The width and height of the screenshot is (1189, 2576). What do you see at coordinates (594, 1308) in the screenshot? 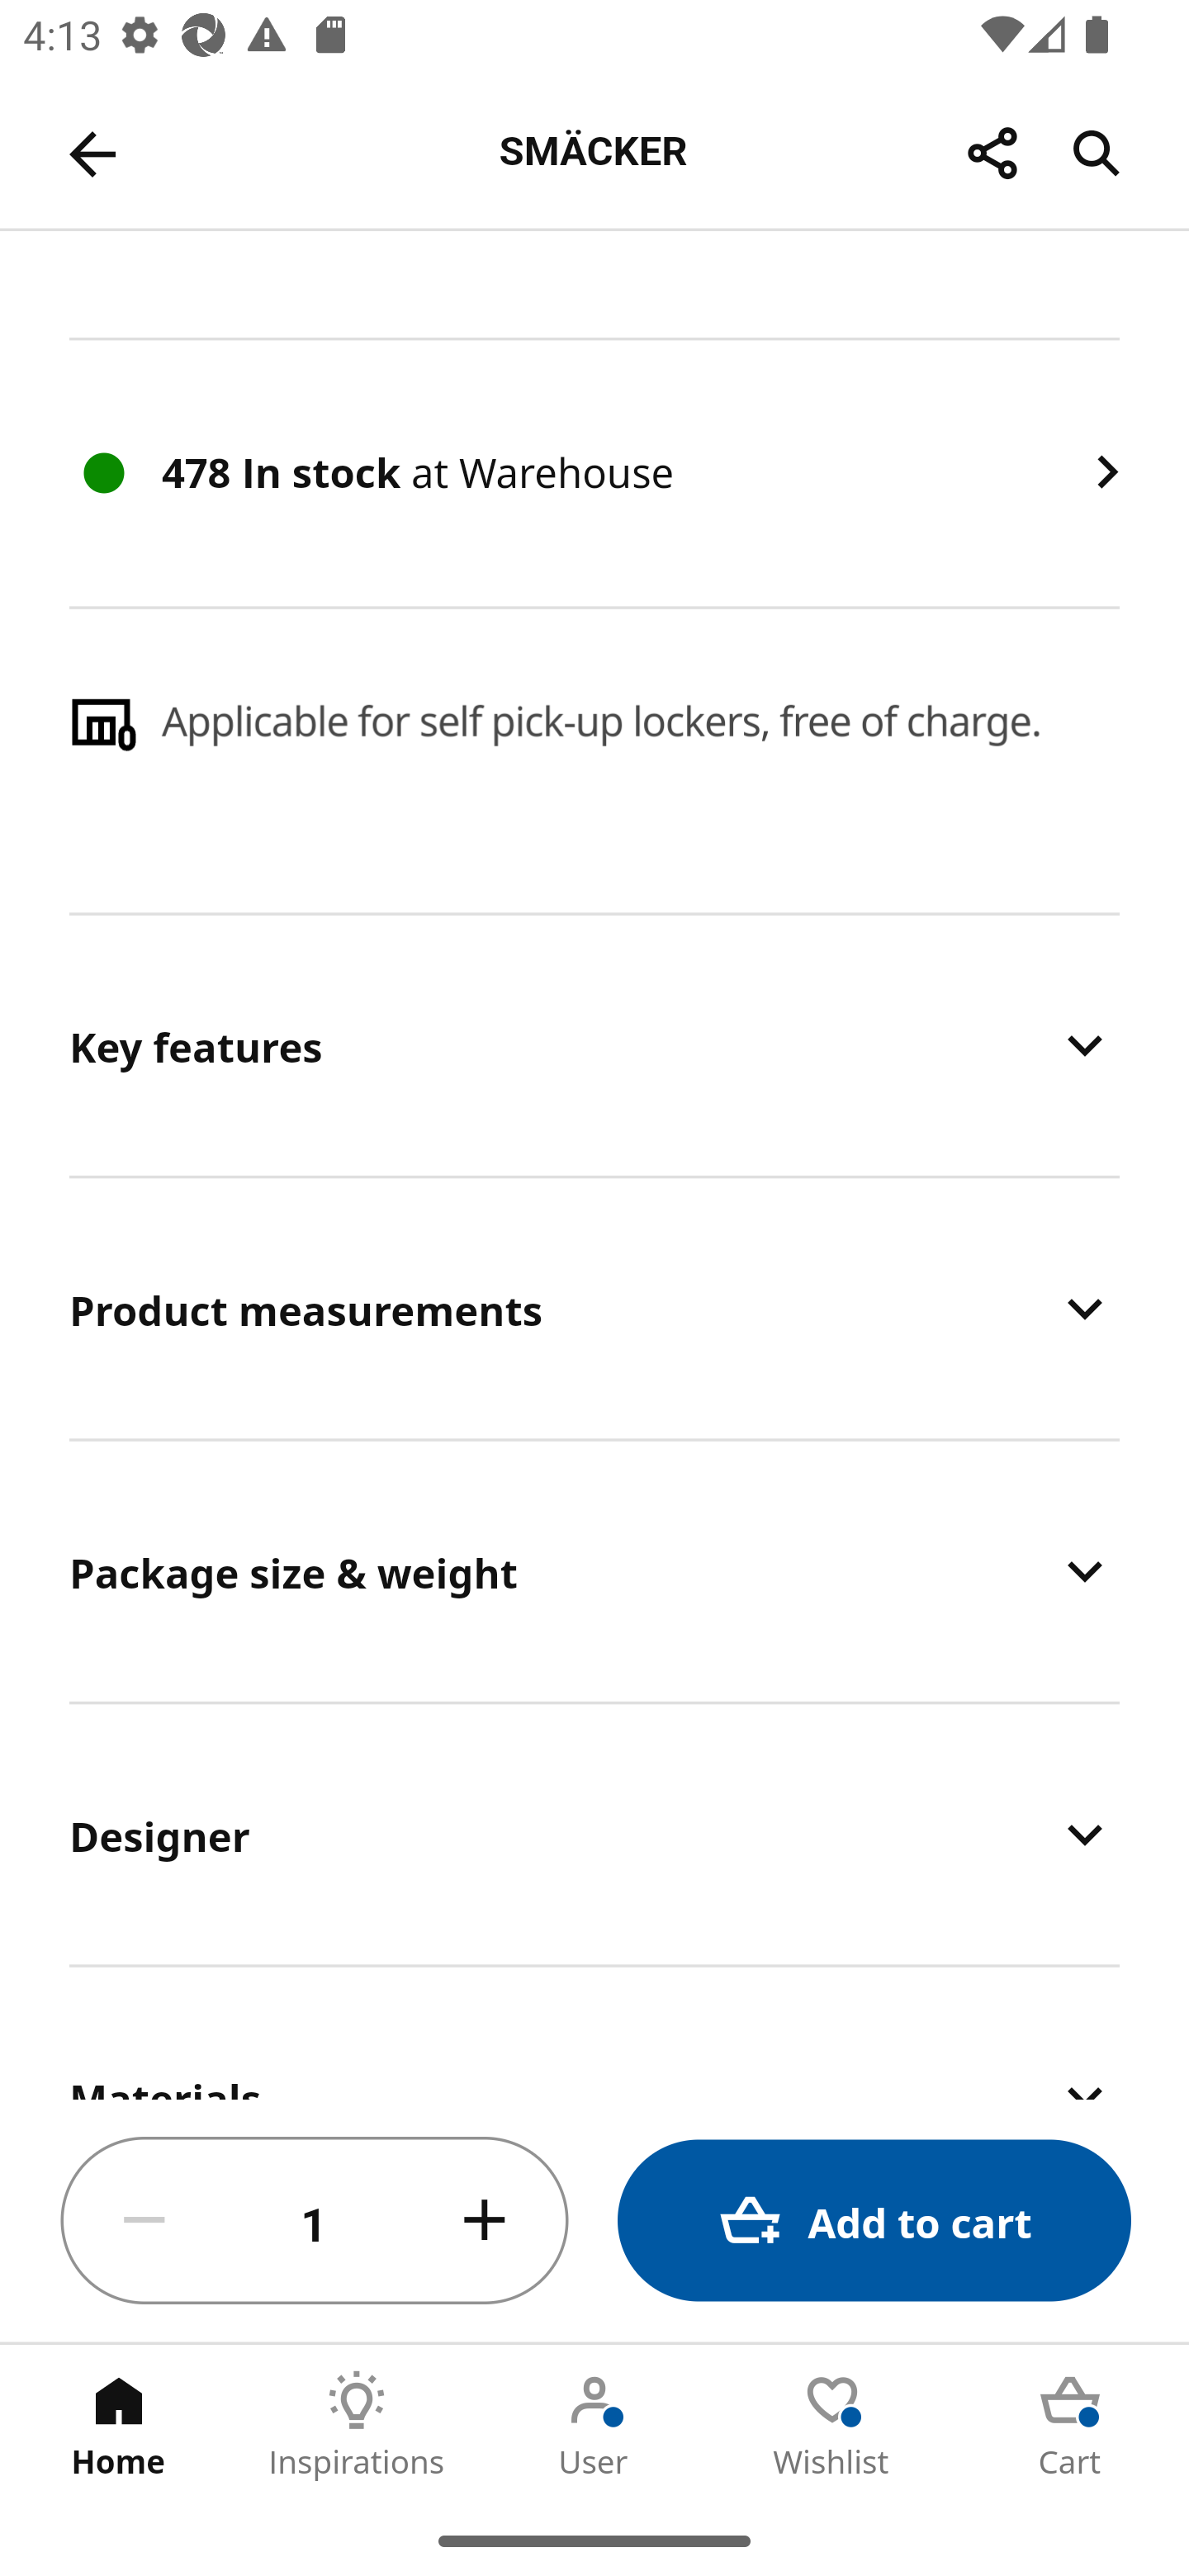
I see `Product measurements` at bounding box center [594, 1308].